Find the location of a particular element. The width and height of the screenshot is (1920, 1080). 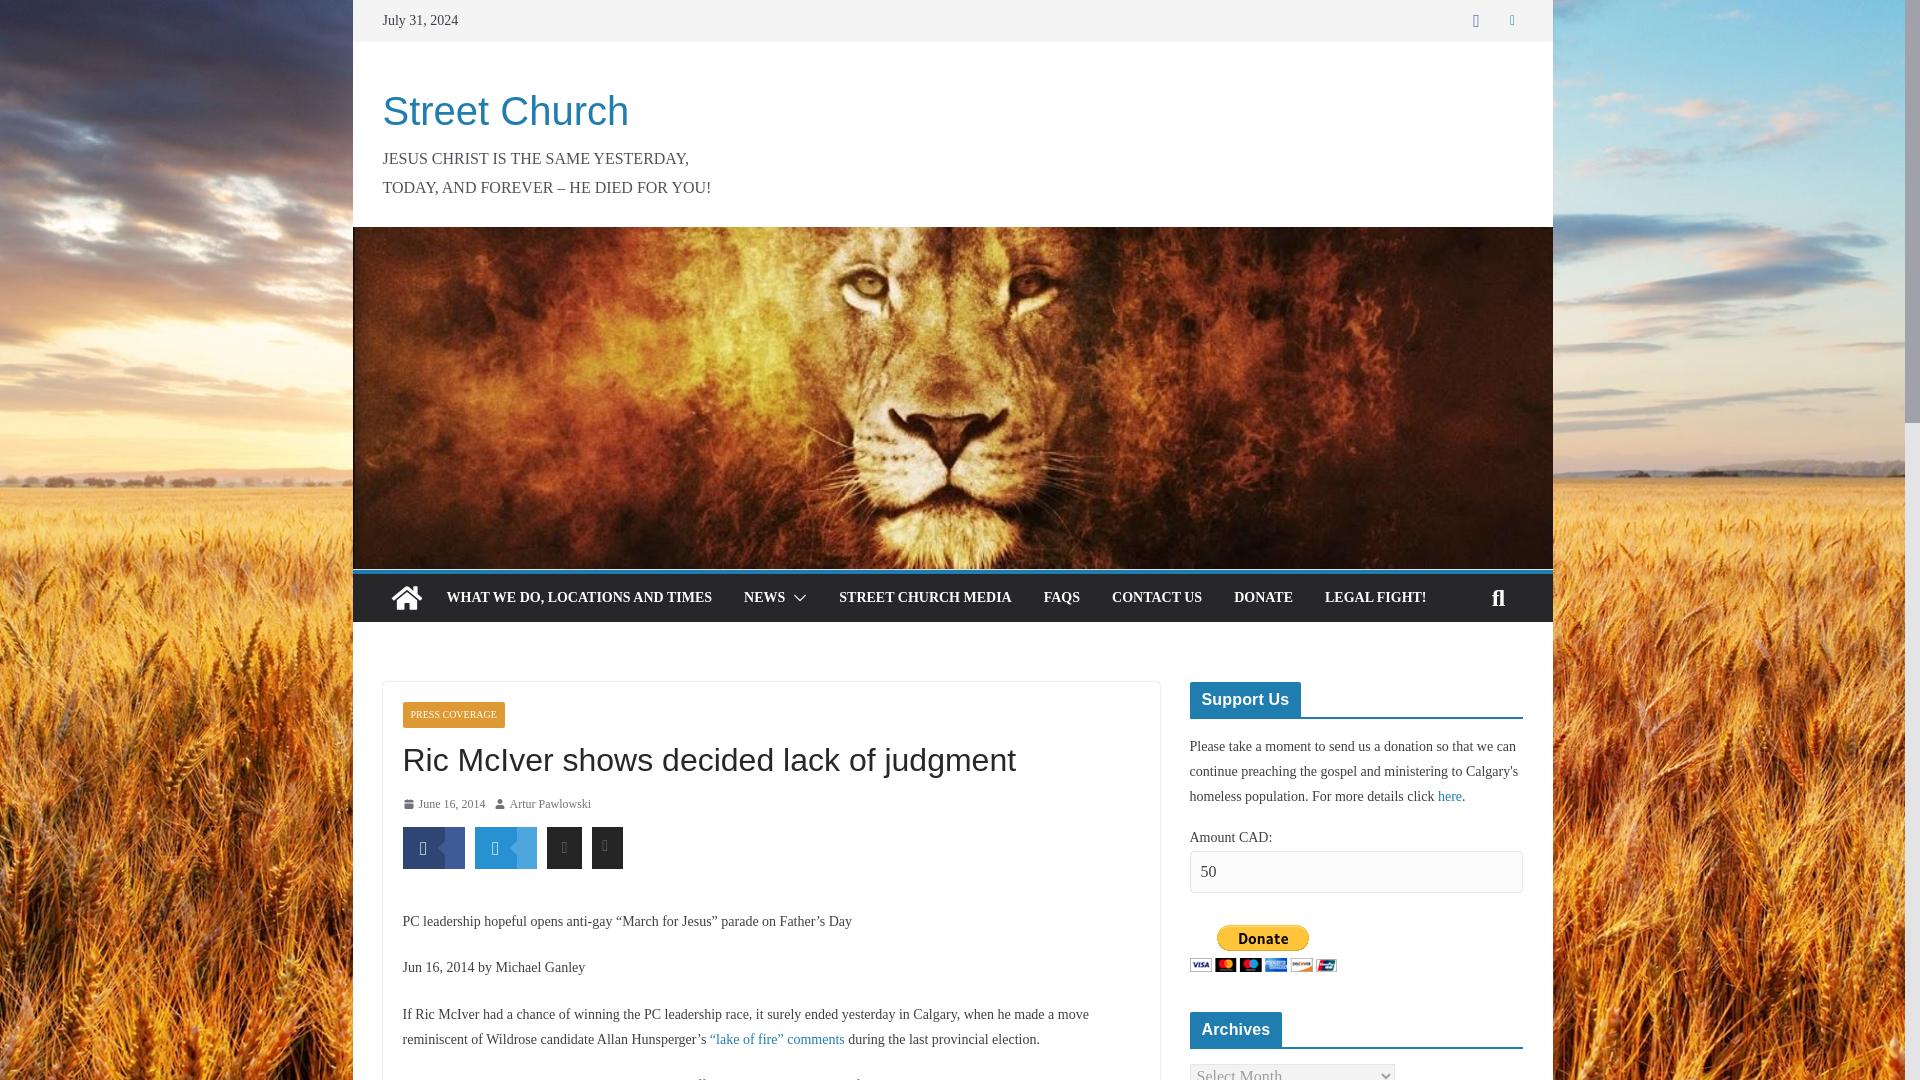

June 16, 2014 is located at coordinates (443, 804).